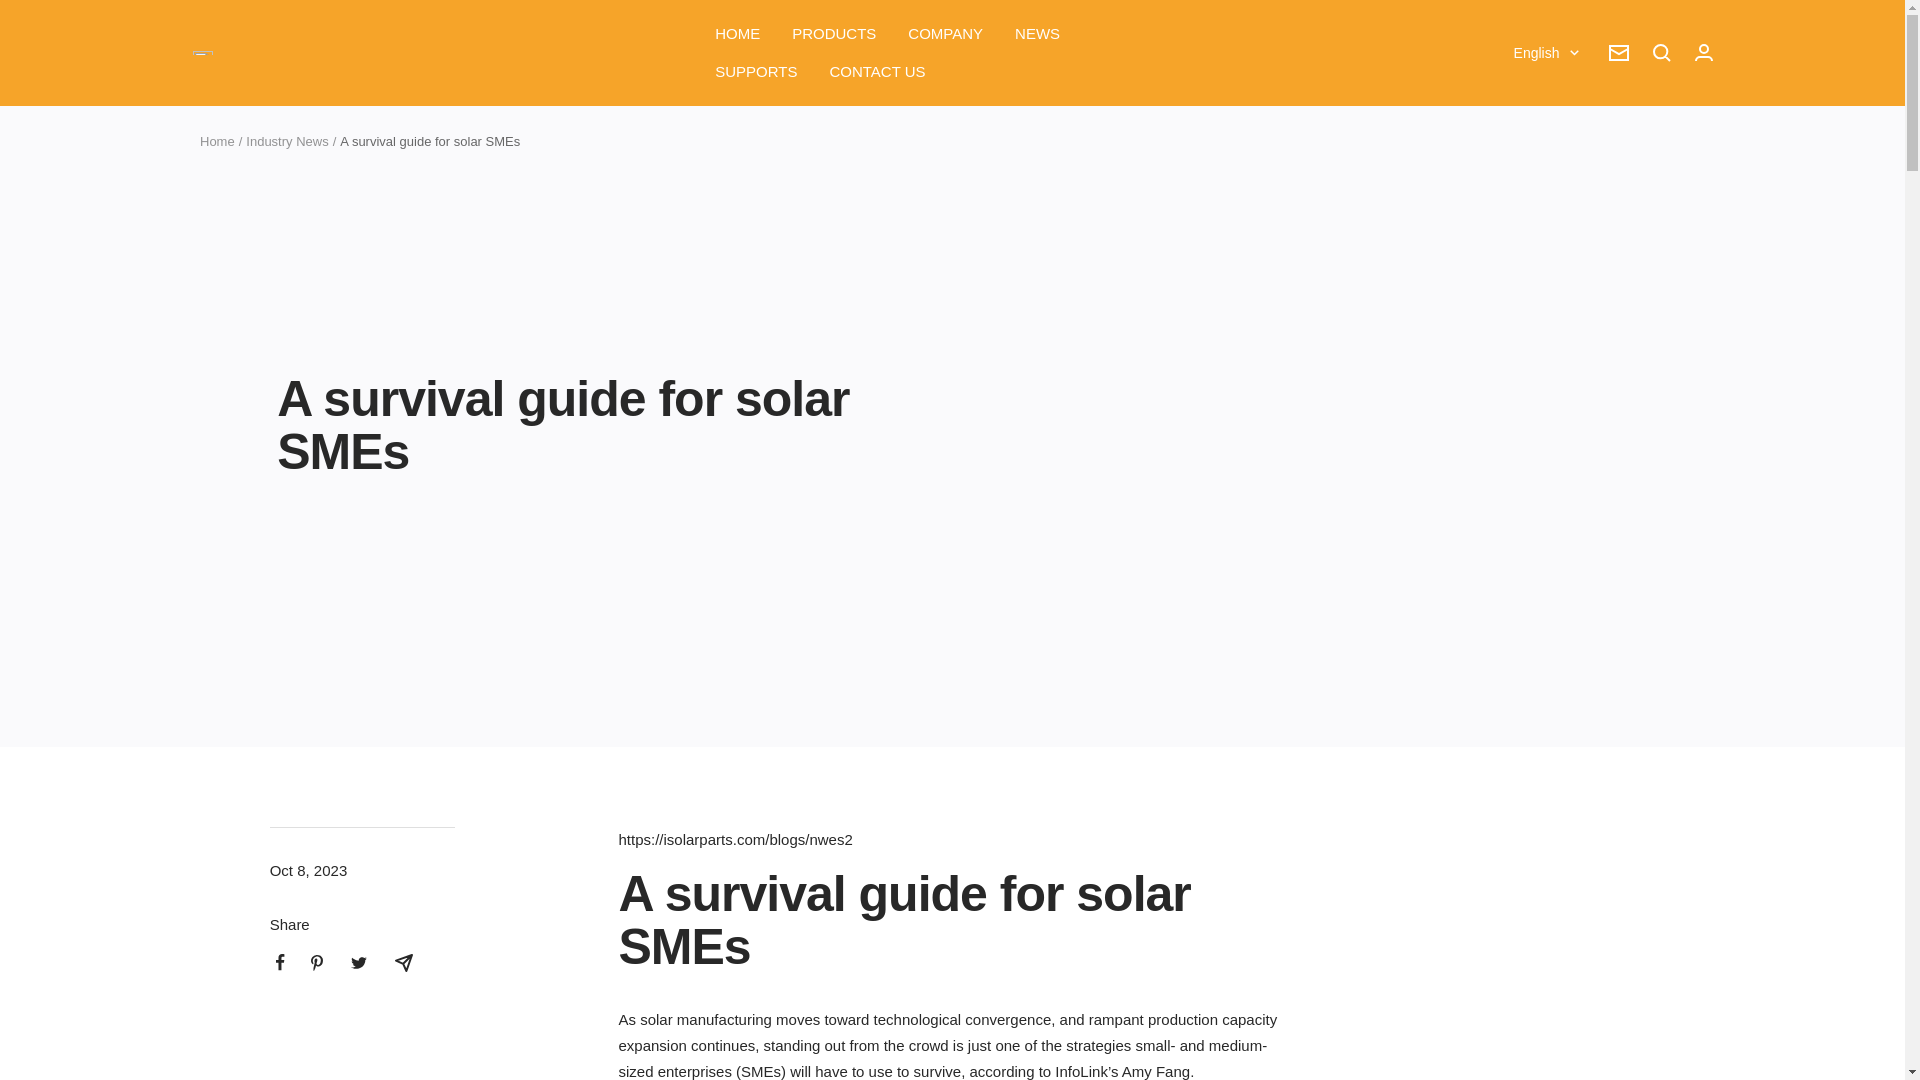  What do you see at coordinates (1534, 122) in the screenshot?
I see `en` at bounding box center [1534, 122].